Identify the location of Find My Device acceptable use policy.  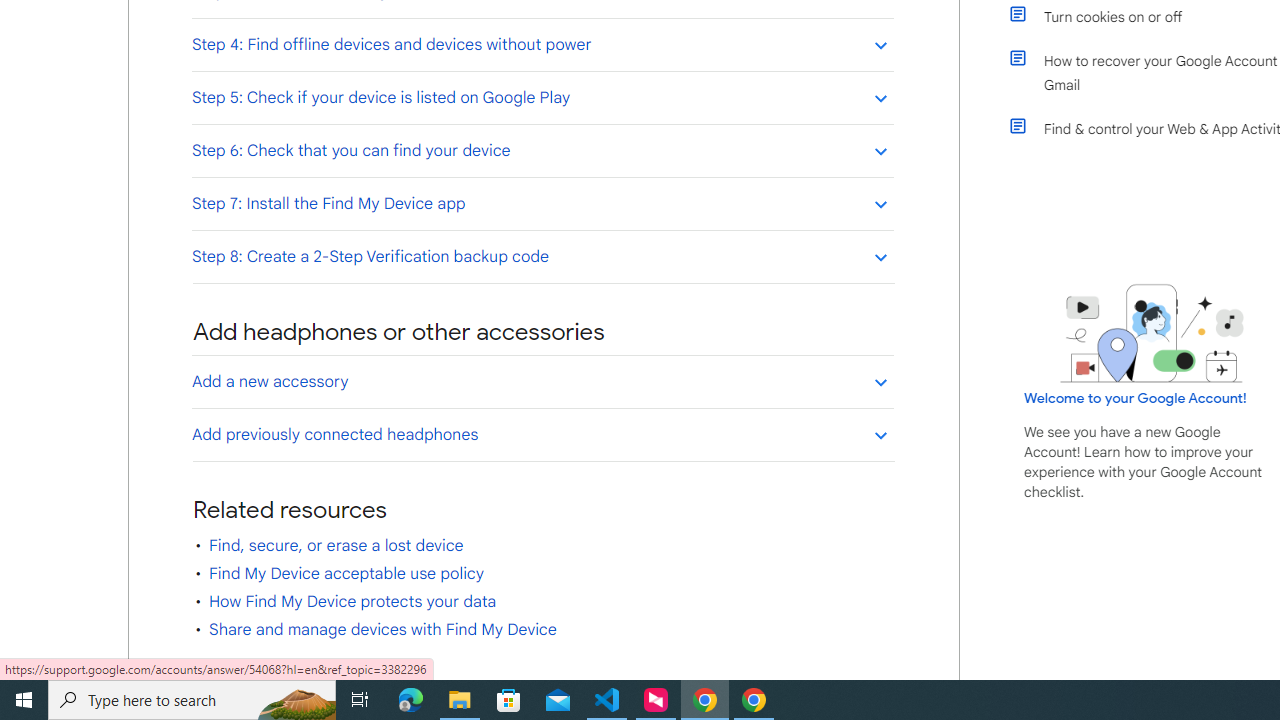
(346, 573).